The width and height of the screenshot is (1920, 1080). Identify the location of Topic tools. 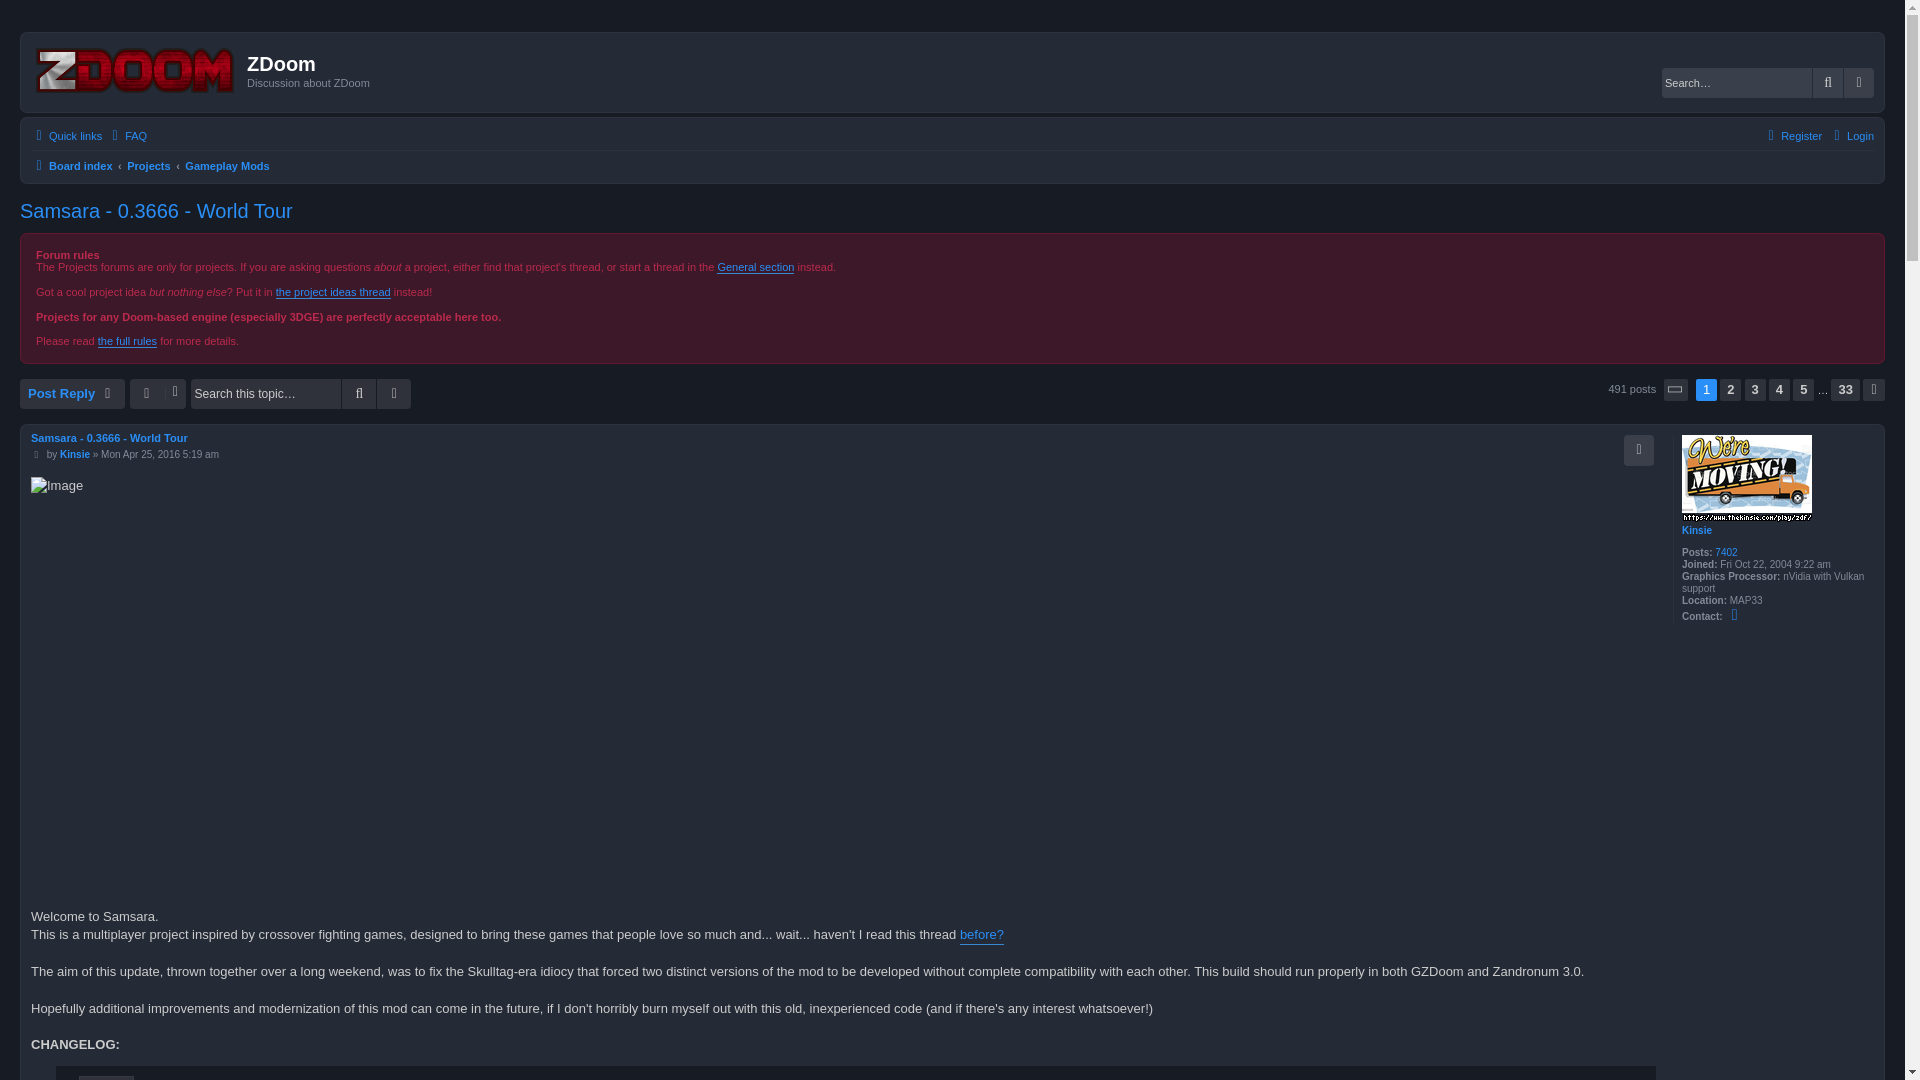
(158, 394).